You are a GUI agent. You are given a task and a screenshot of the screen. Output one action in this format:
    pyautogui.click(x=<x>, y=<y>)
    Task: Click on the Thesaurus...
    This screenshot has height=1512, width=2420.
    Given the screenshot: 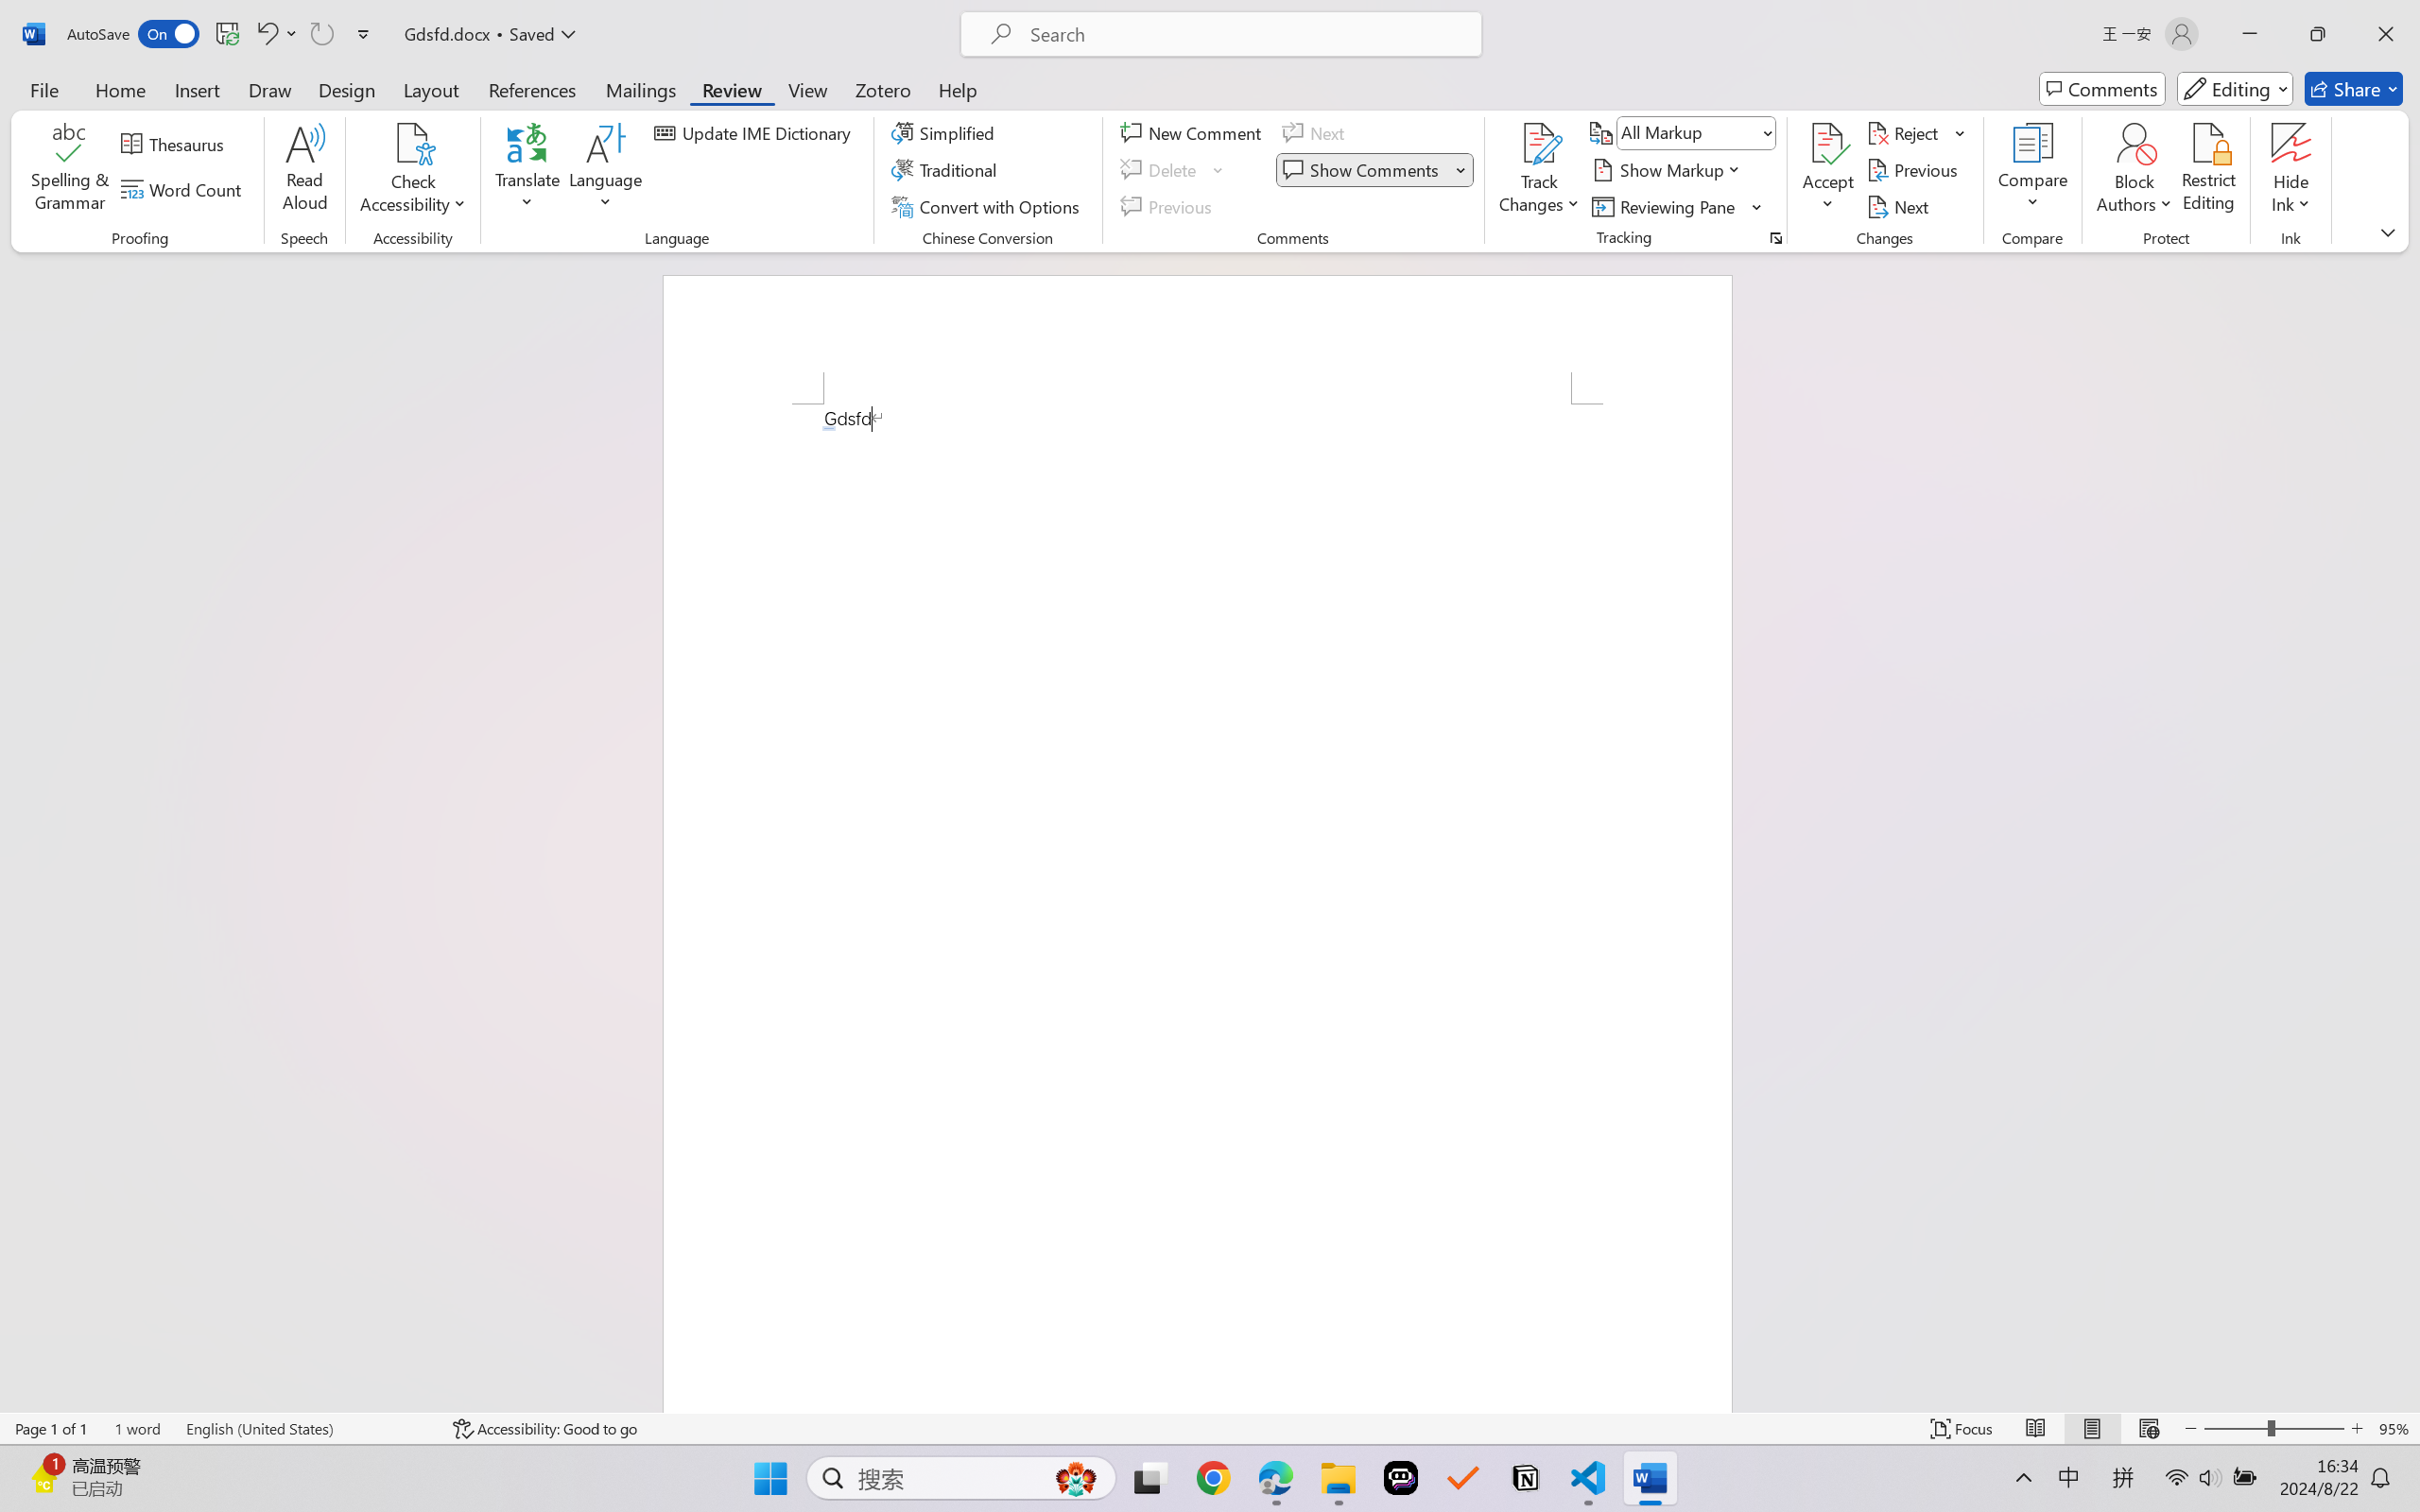 What is the action you would take?
    pyautogui.click(x=176, y=144)
    